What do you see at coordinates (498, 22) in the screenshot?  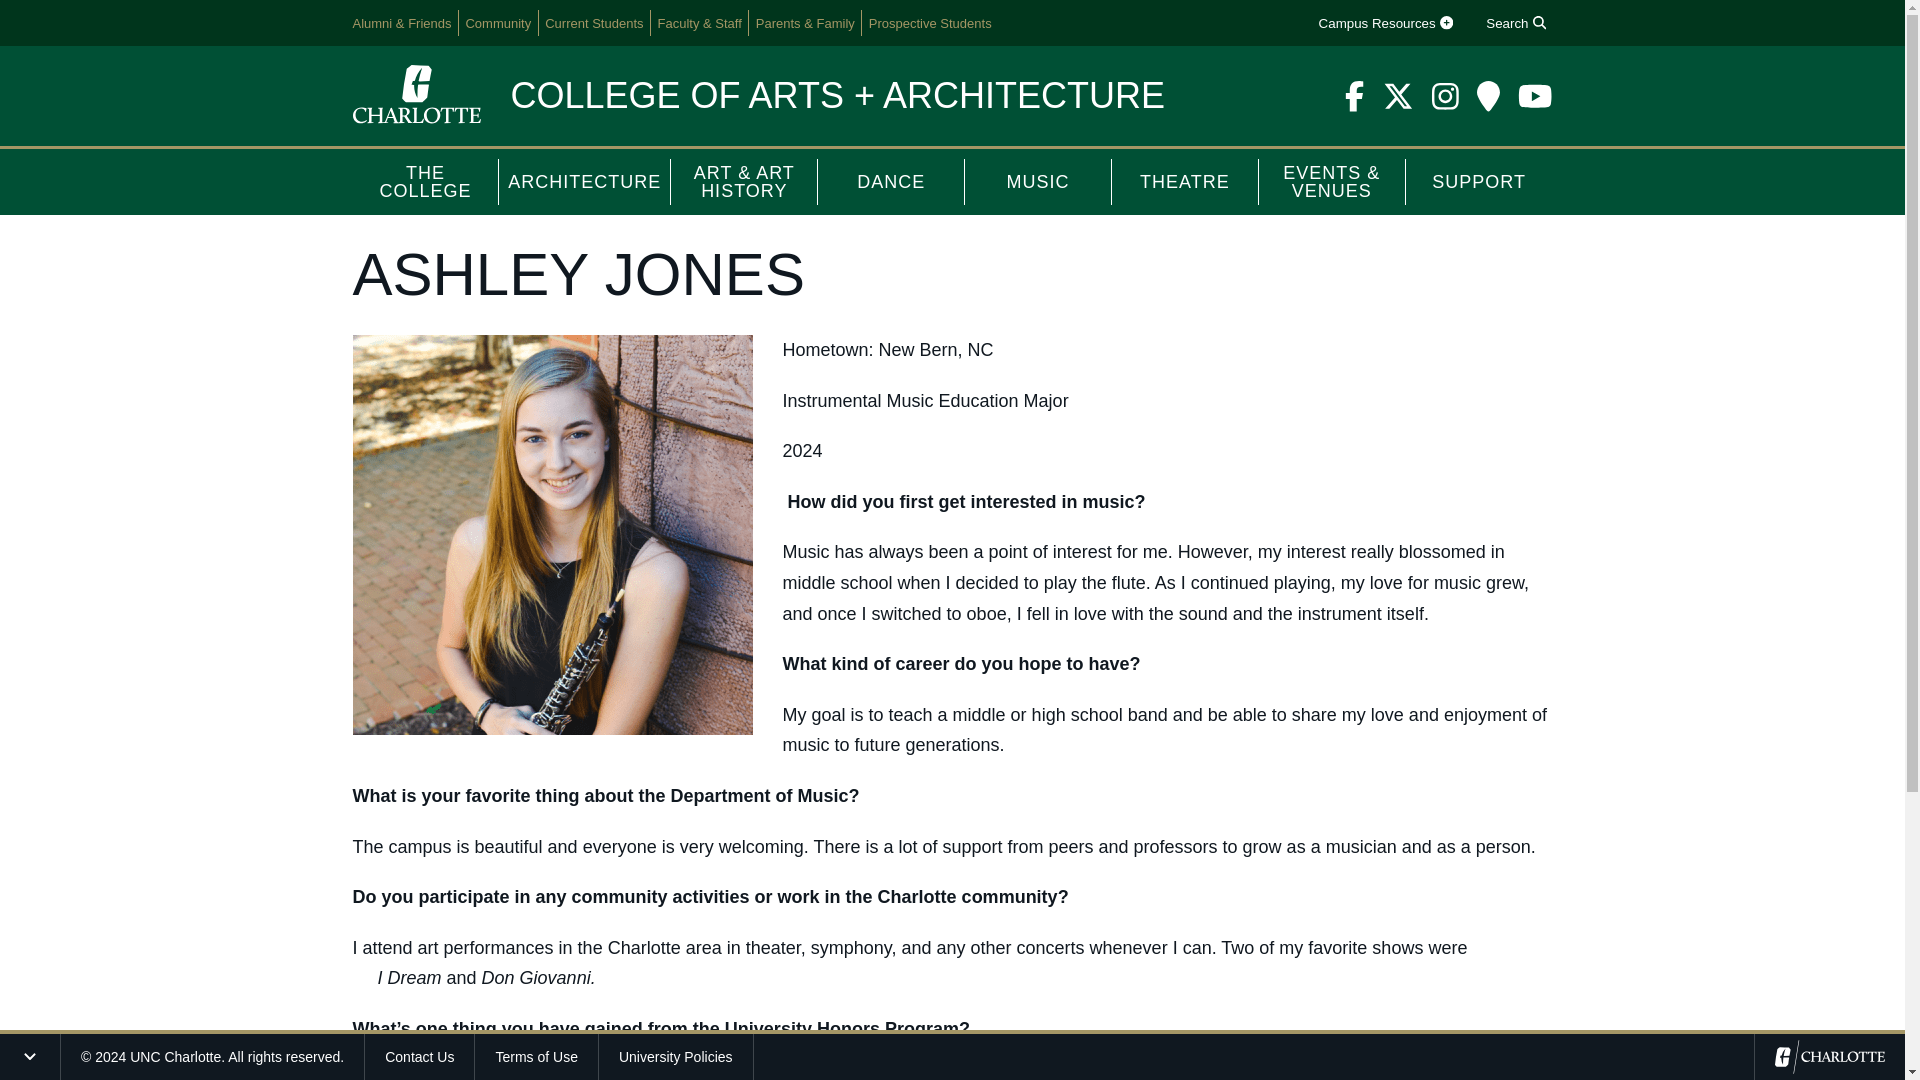 I see `Community` at bounding box center [498, 22].